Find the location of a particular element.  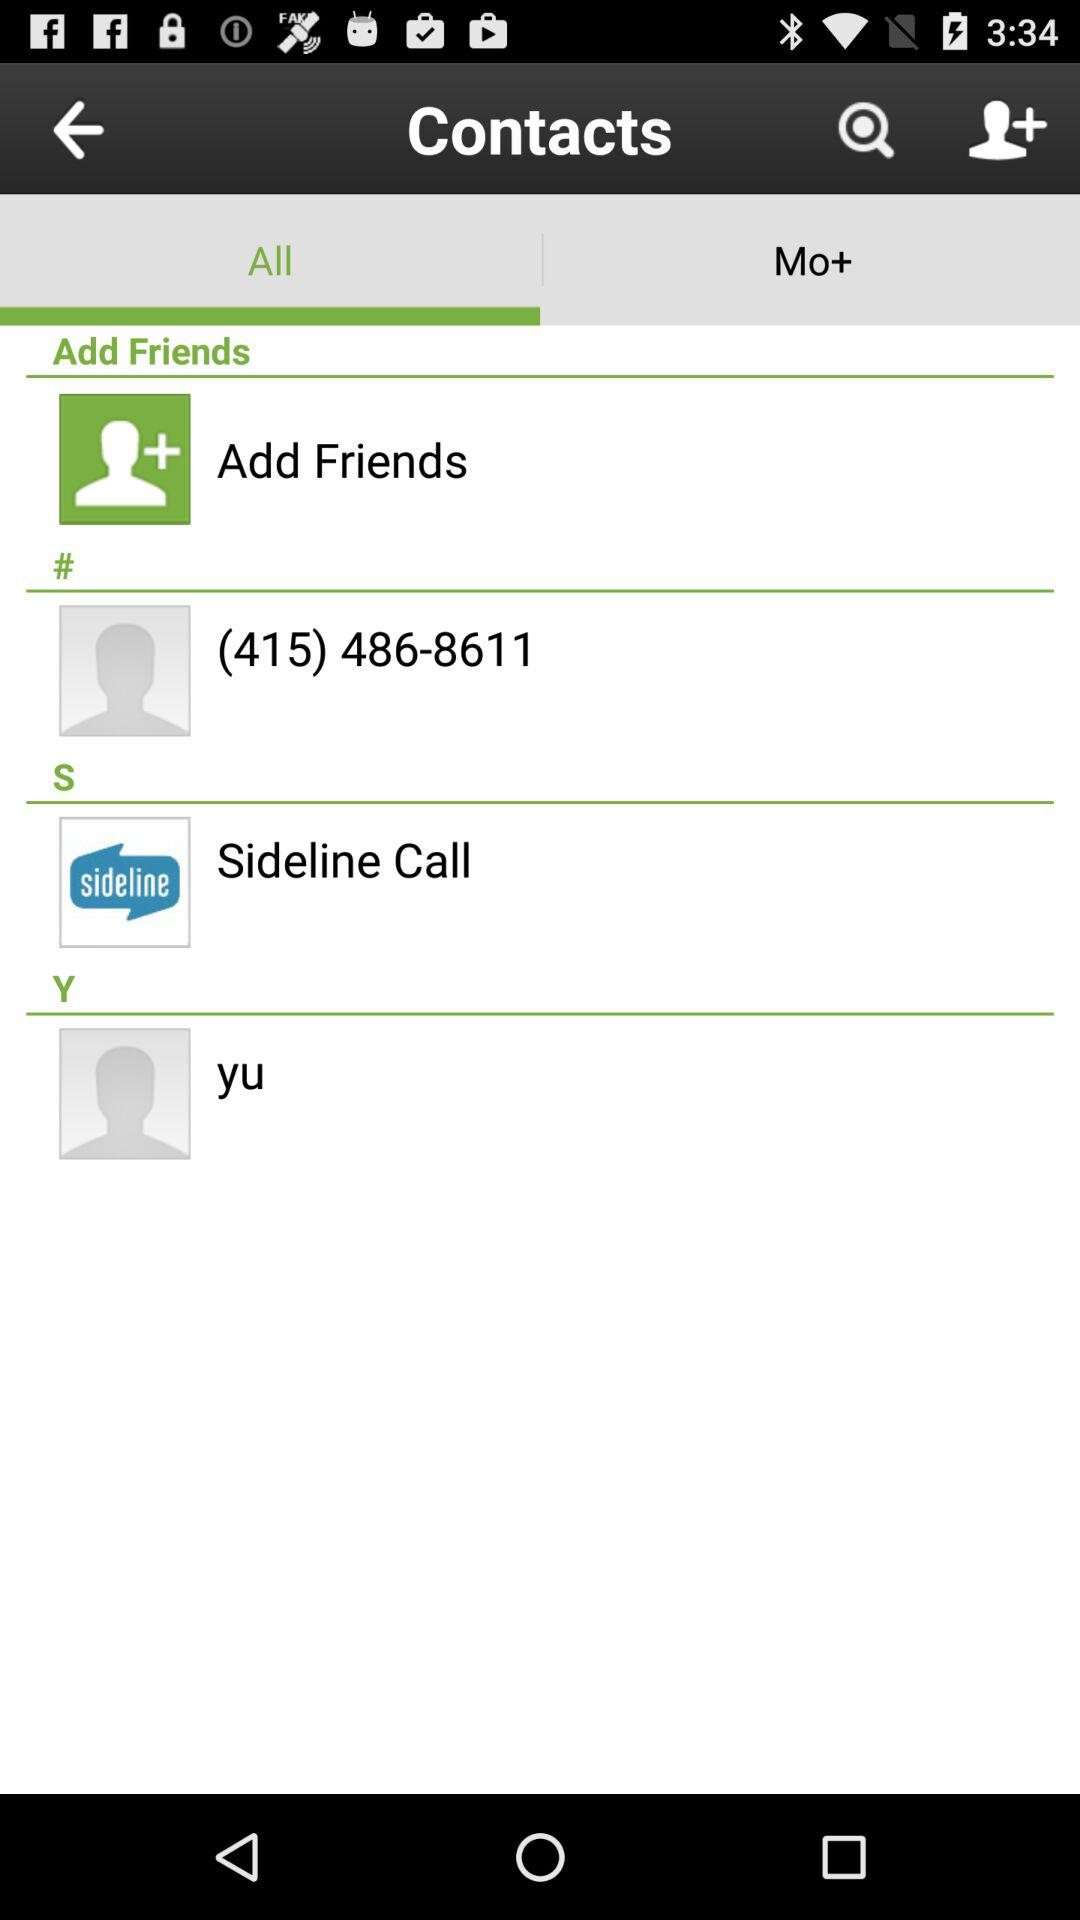

add contact is located at coordinates (1007, 128).